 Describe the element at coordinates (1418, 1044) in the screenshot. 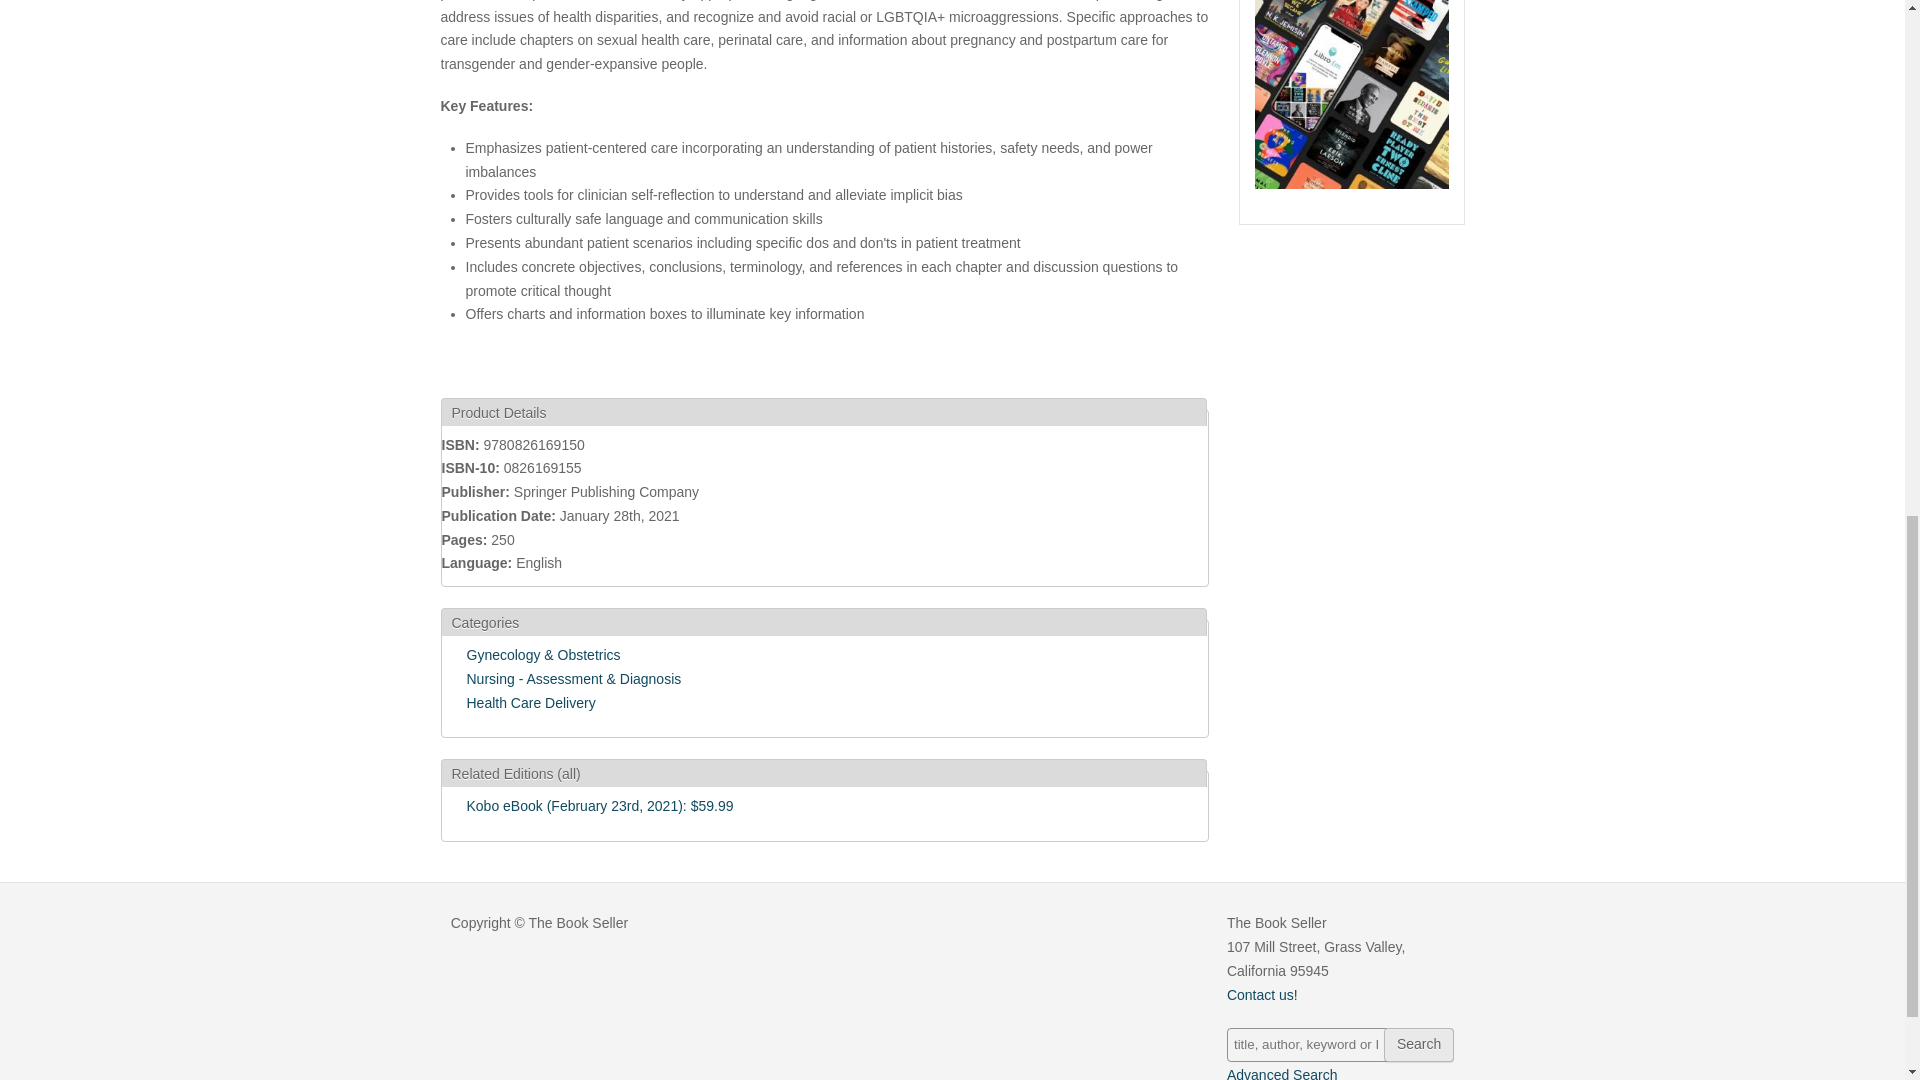

I see `Search` at that location.